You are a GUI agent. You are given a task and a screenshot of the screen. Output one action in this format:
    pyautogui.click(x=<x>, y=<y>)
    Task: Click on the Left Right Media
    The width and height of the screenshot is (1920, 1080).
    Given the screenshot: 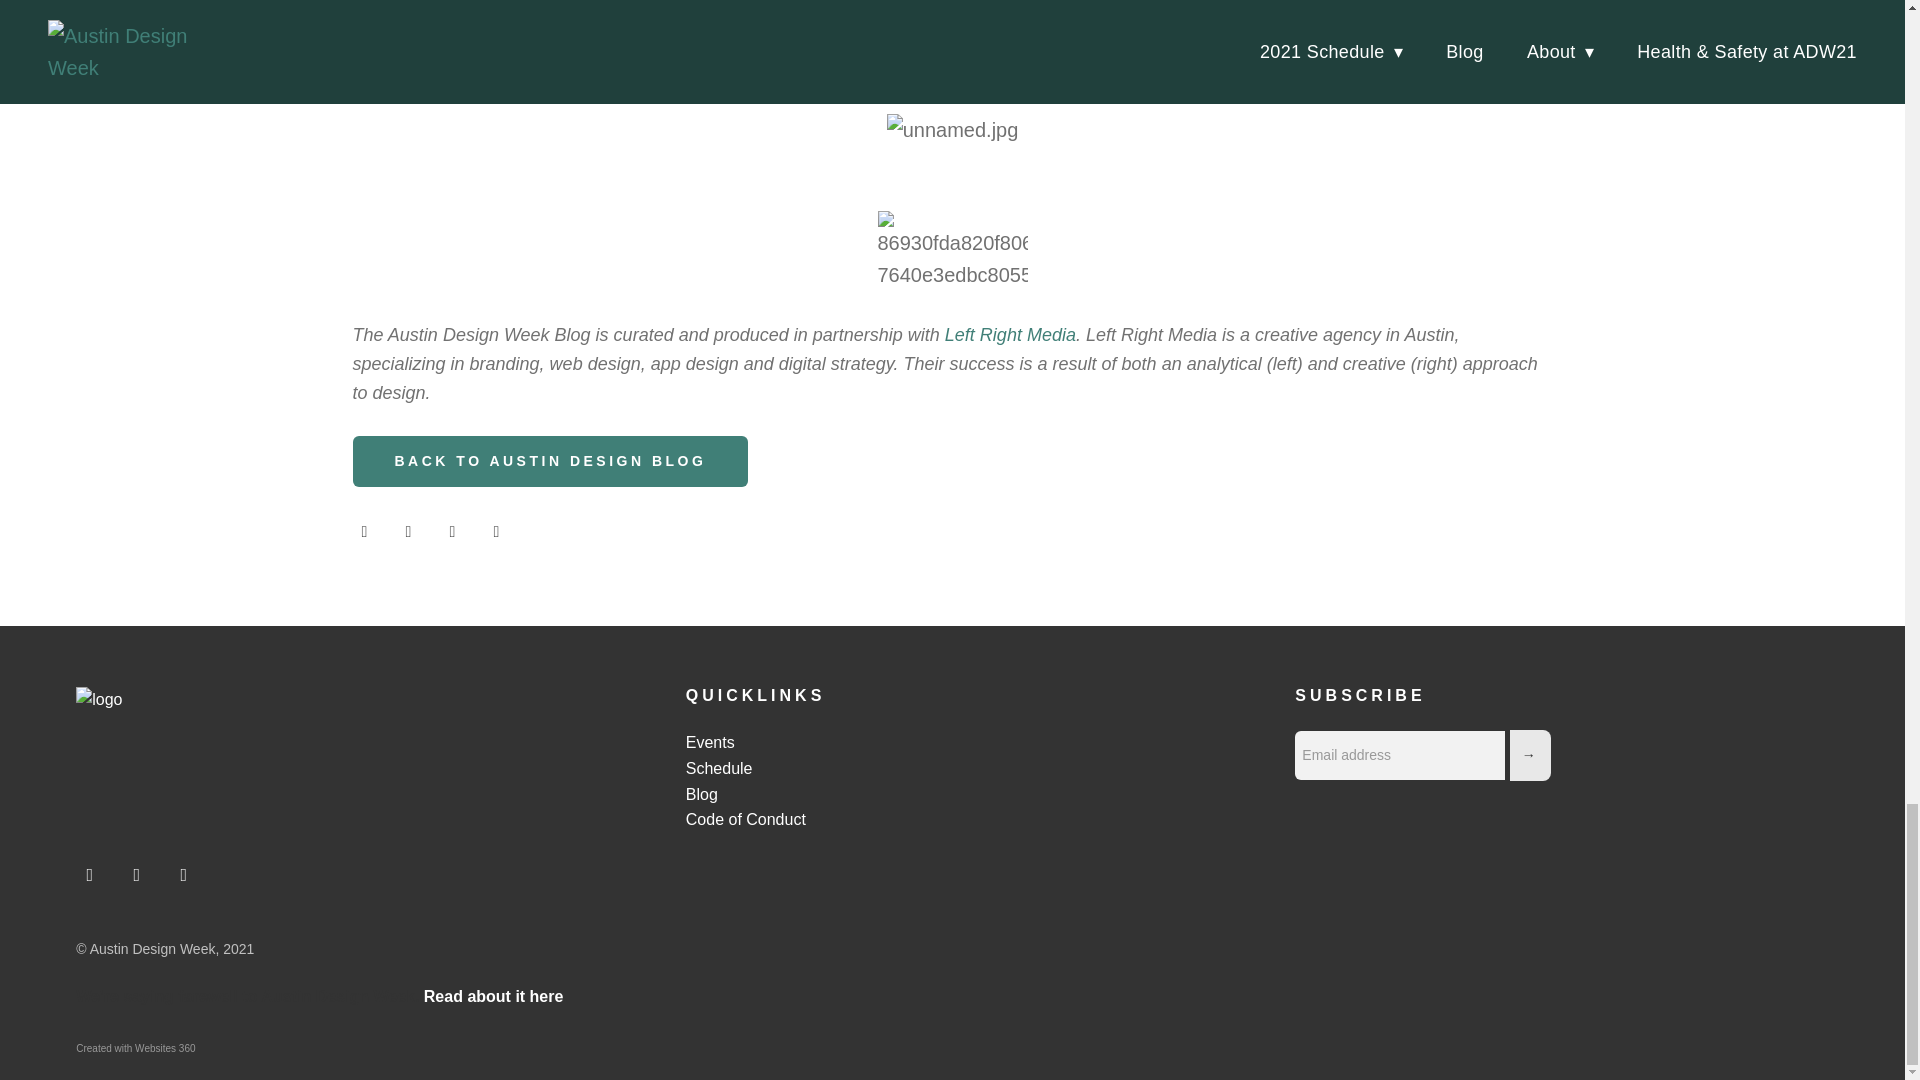 What is the action you would take?
    pyautogui.click(x=1010, y=334)
    